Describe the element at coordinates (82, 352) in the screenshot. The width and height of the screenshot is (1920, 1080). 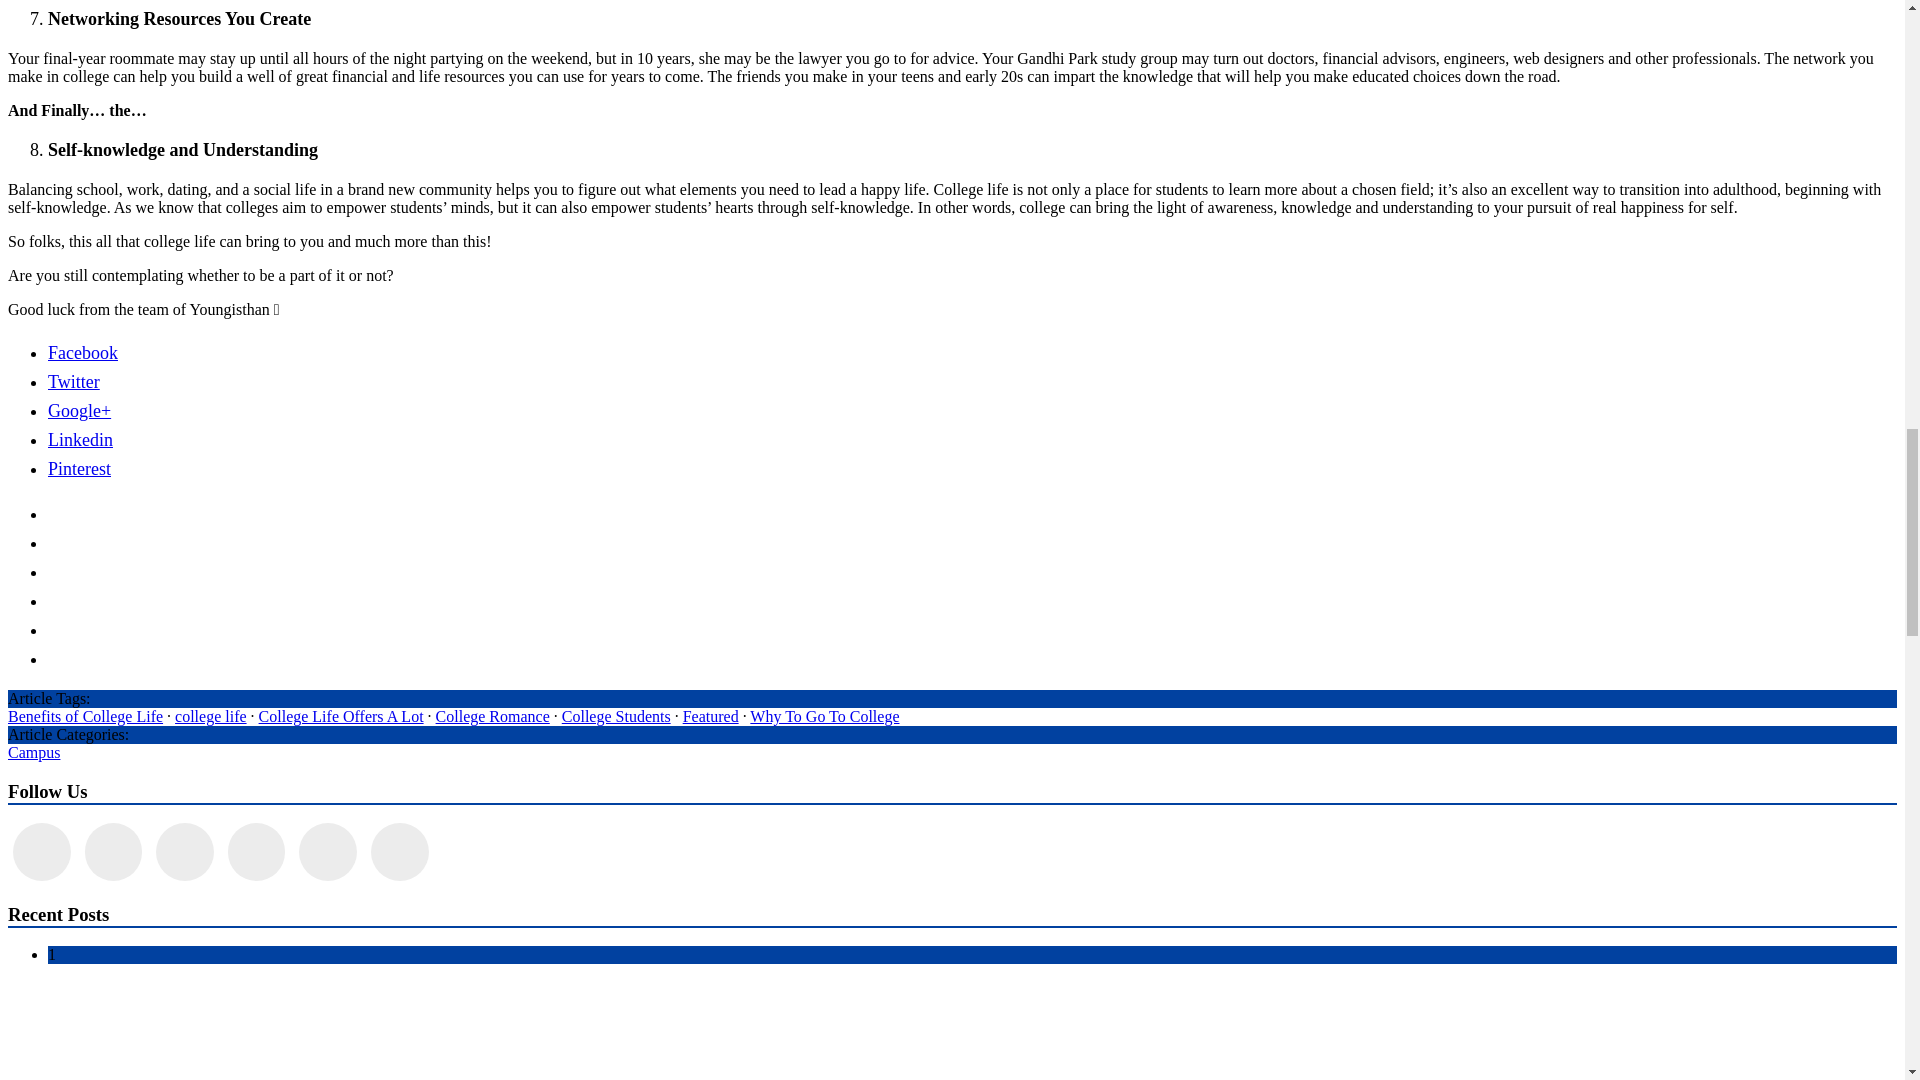
I see `Facebook` at that location.